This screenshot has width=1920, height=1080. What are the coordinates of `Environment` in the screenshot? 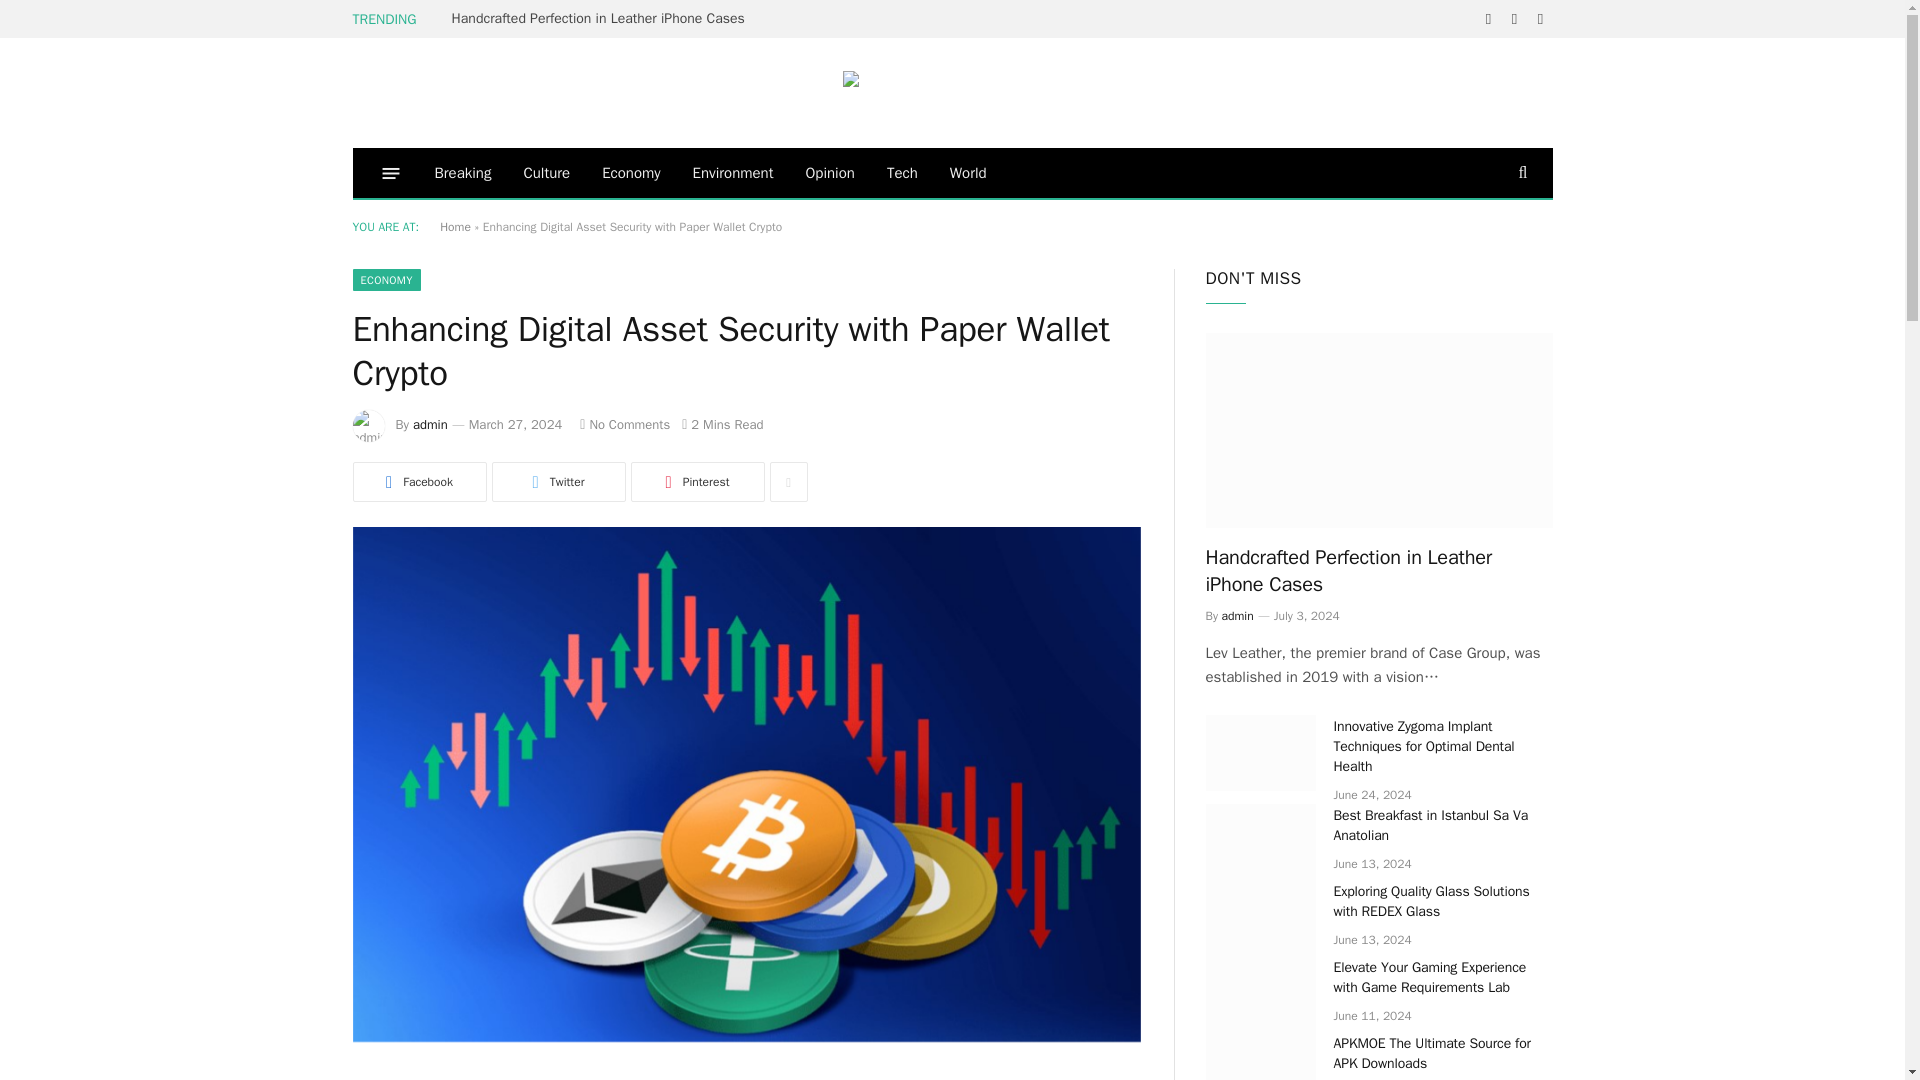 It's located at (733, 172).